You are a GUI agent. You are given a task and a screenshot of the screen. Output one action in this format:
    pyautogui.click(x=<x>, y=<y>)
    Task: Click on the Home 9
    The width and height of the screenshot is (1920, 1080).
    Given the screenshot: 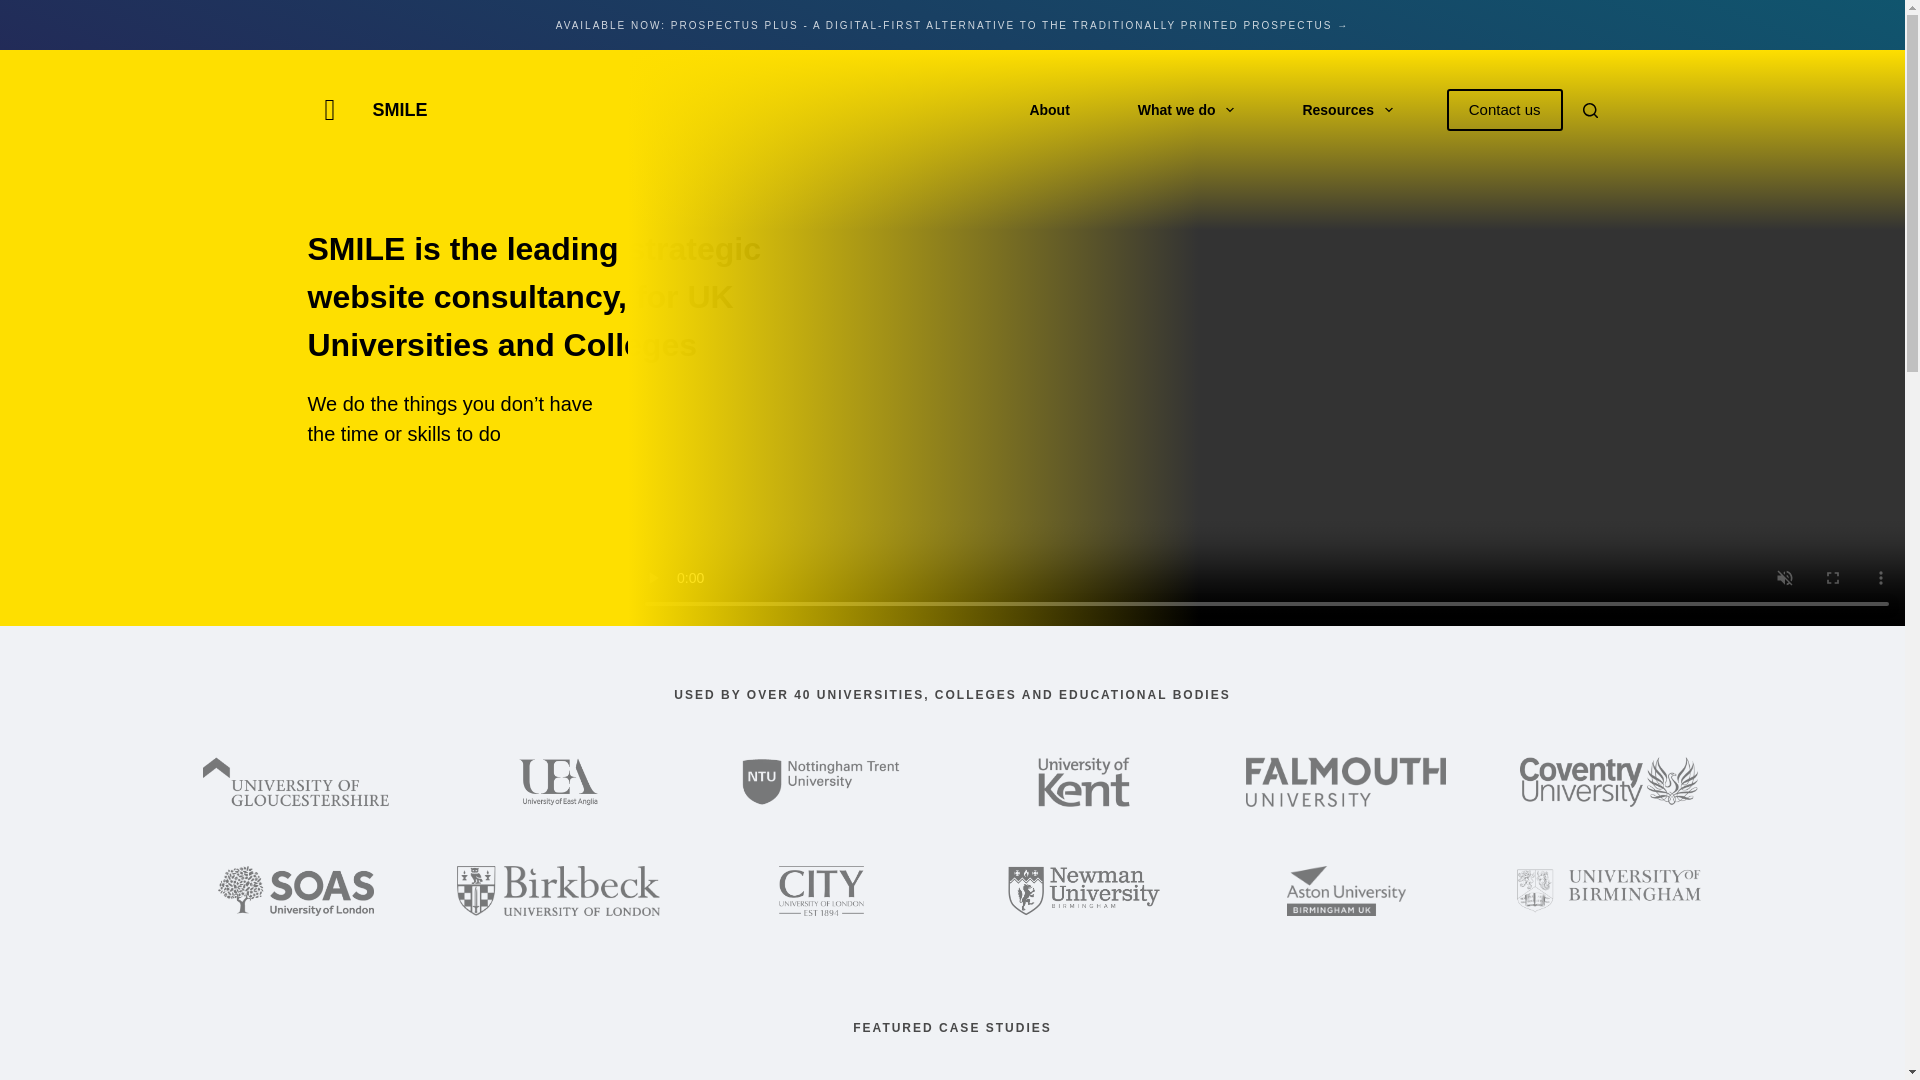 What is the action you would take?
    pyautogui.click(x=820, y=782)
    